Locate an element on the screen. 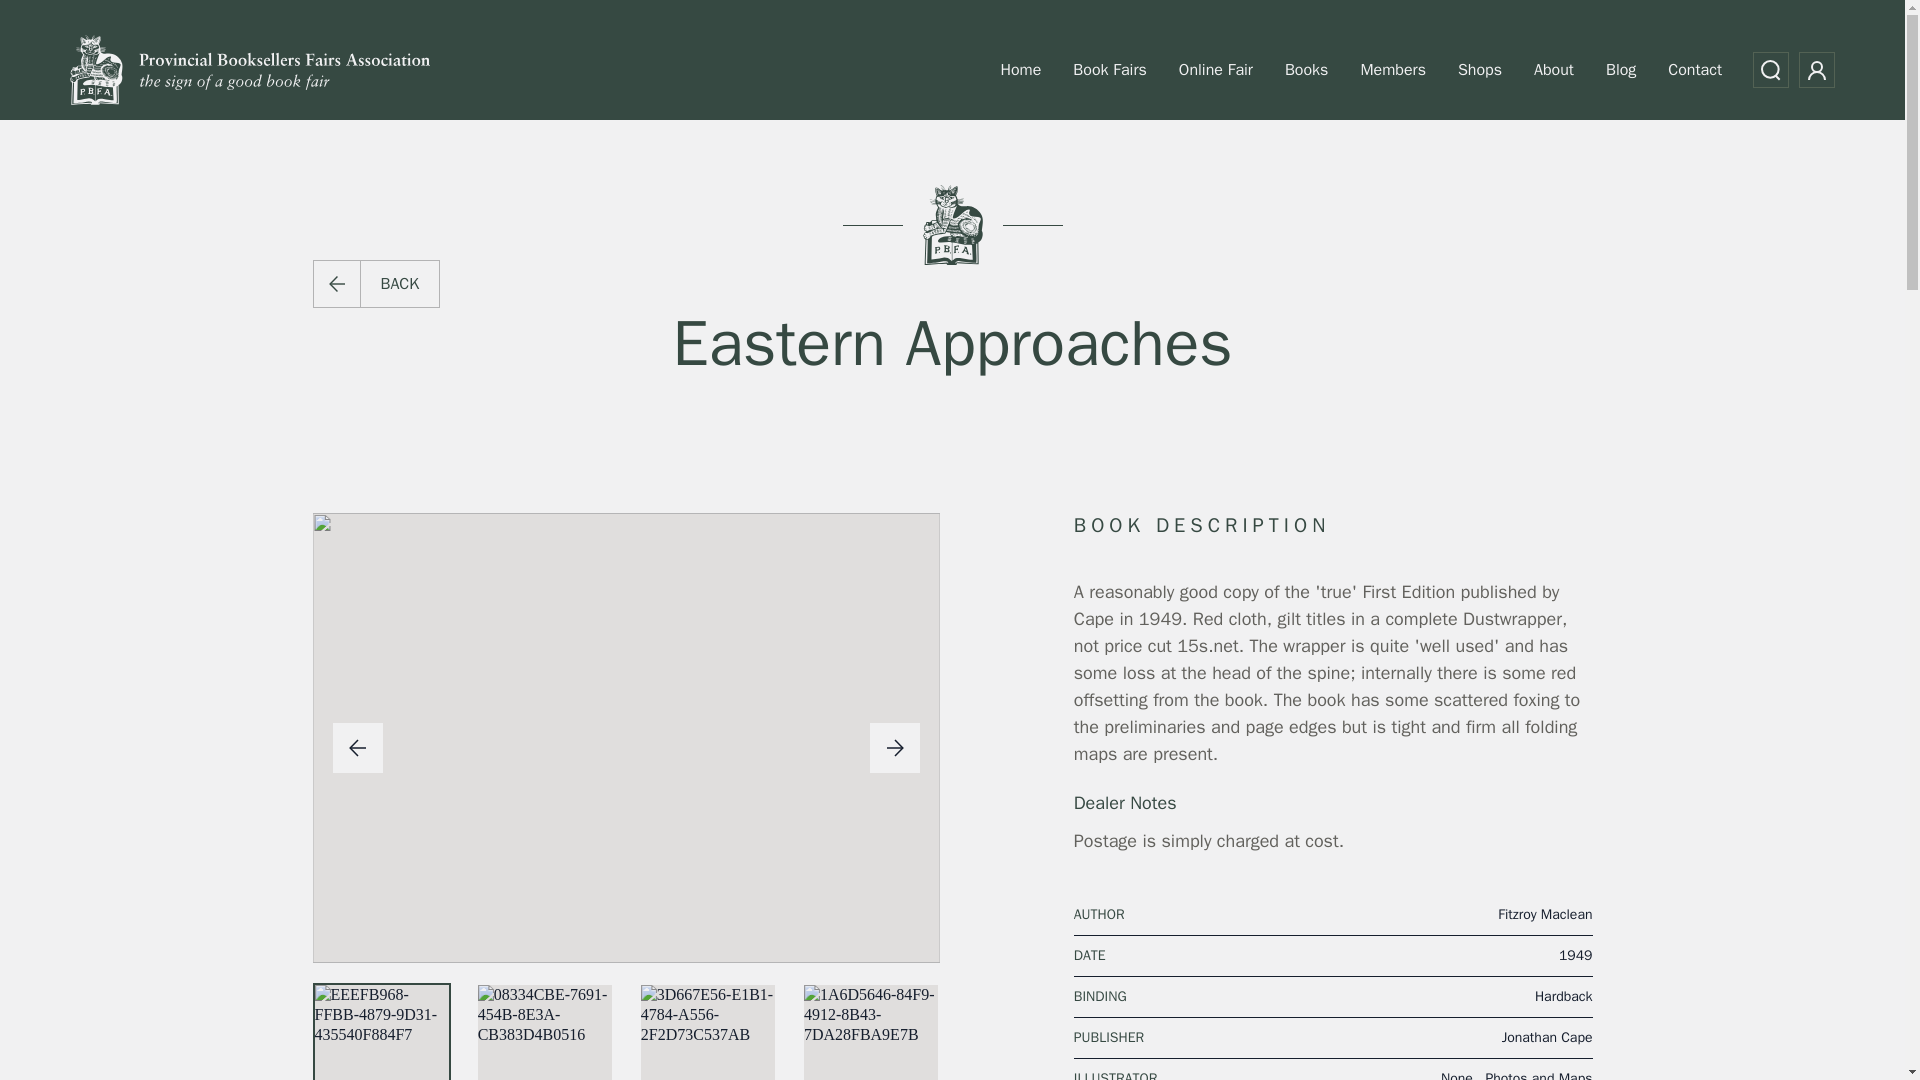  Book Fairs is located at coordinates (1109, 69).